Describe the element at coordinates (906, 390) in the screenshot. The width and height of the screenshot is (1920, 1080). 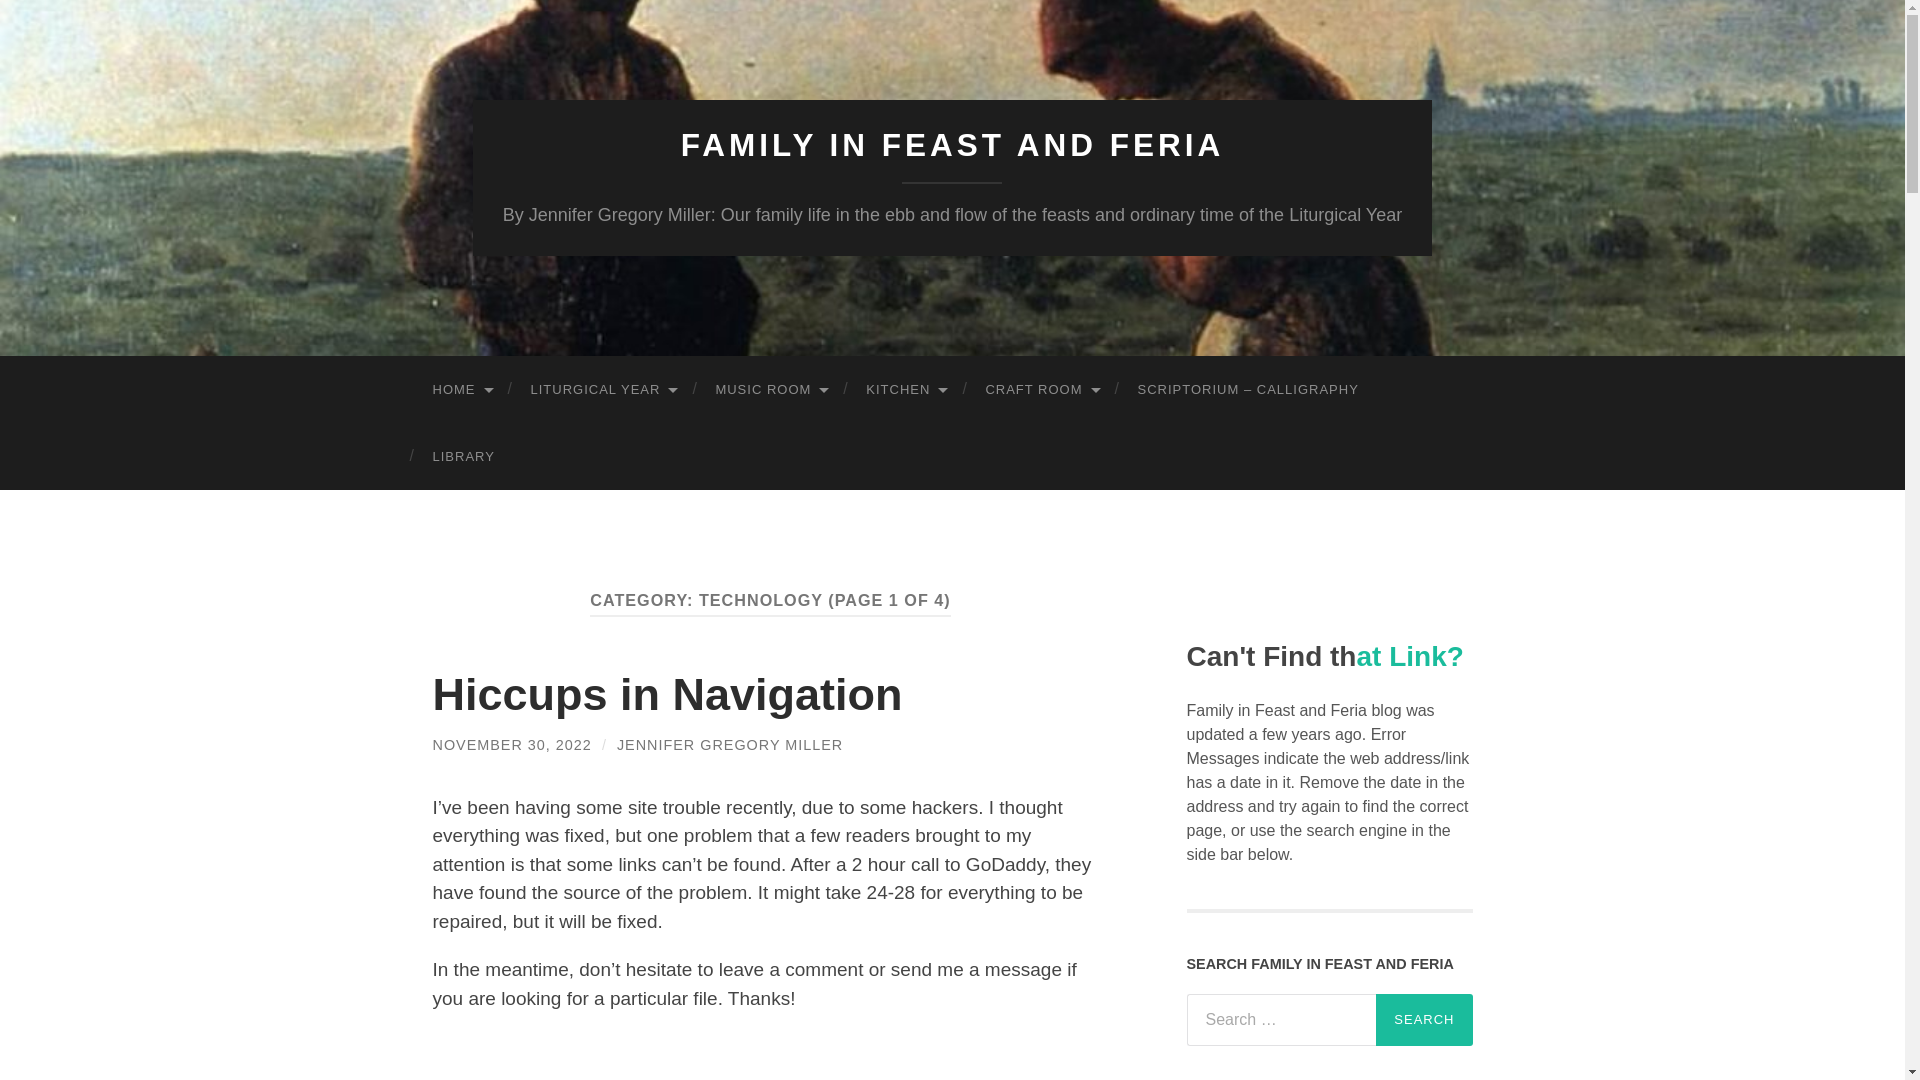
I see `KITCHEN` at that location.